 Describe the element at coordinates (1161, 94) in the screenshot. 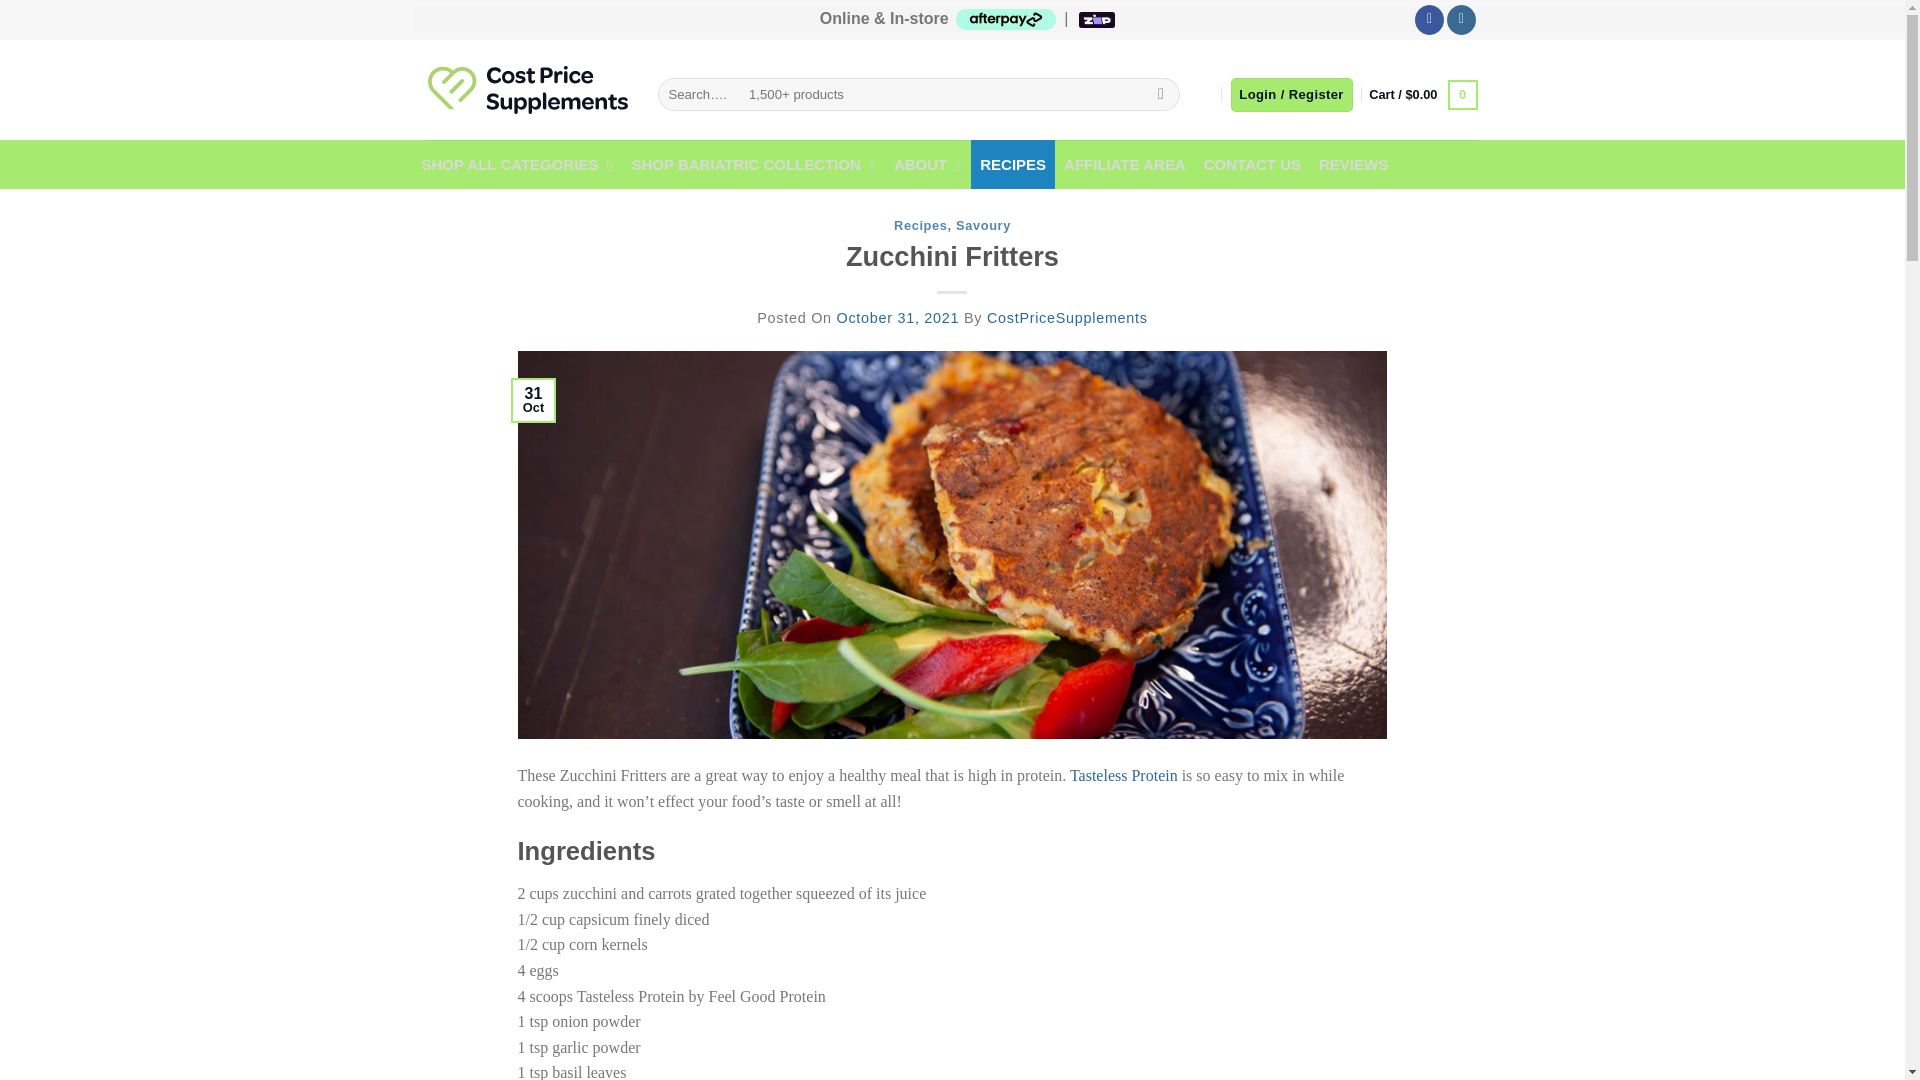

I see `Search` at that location.